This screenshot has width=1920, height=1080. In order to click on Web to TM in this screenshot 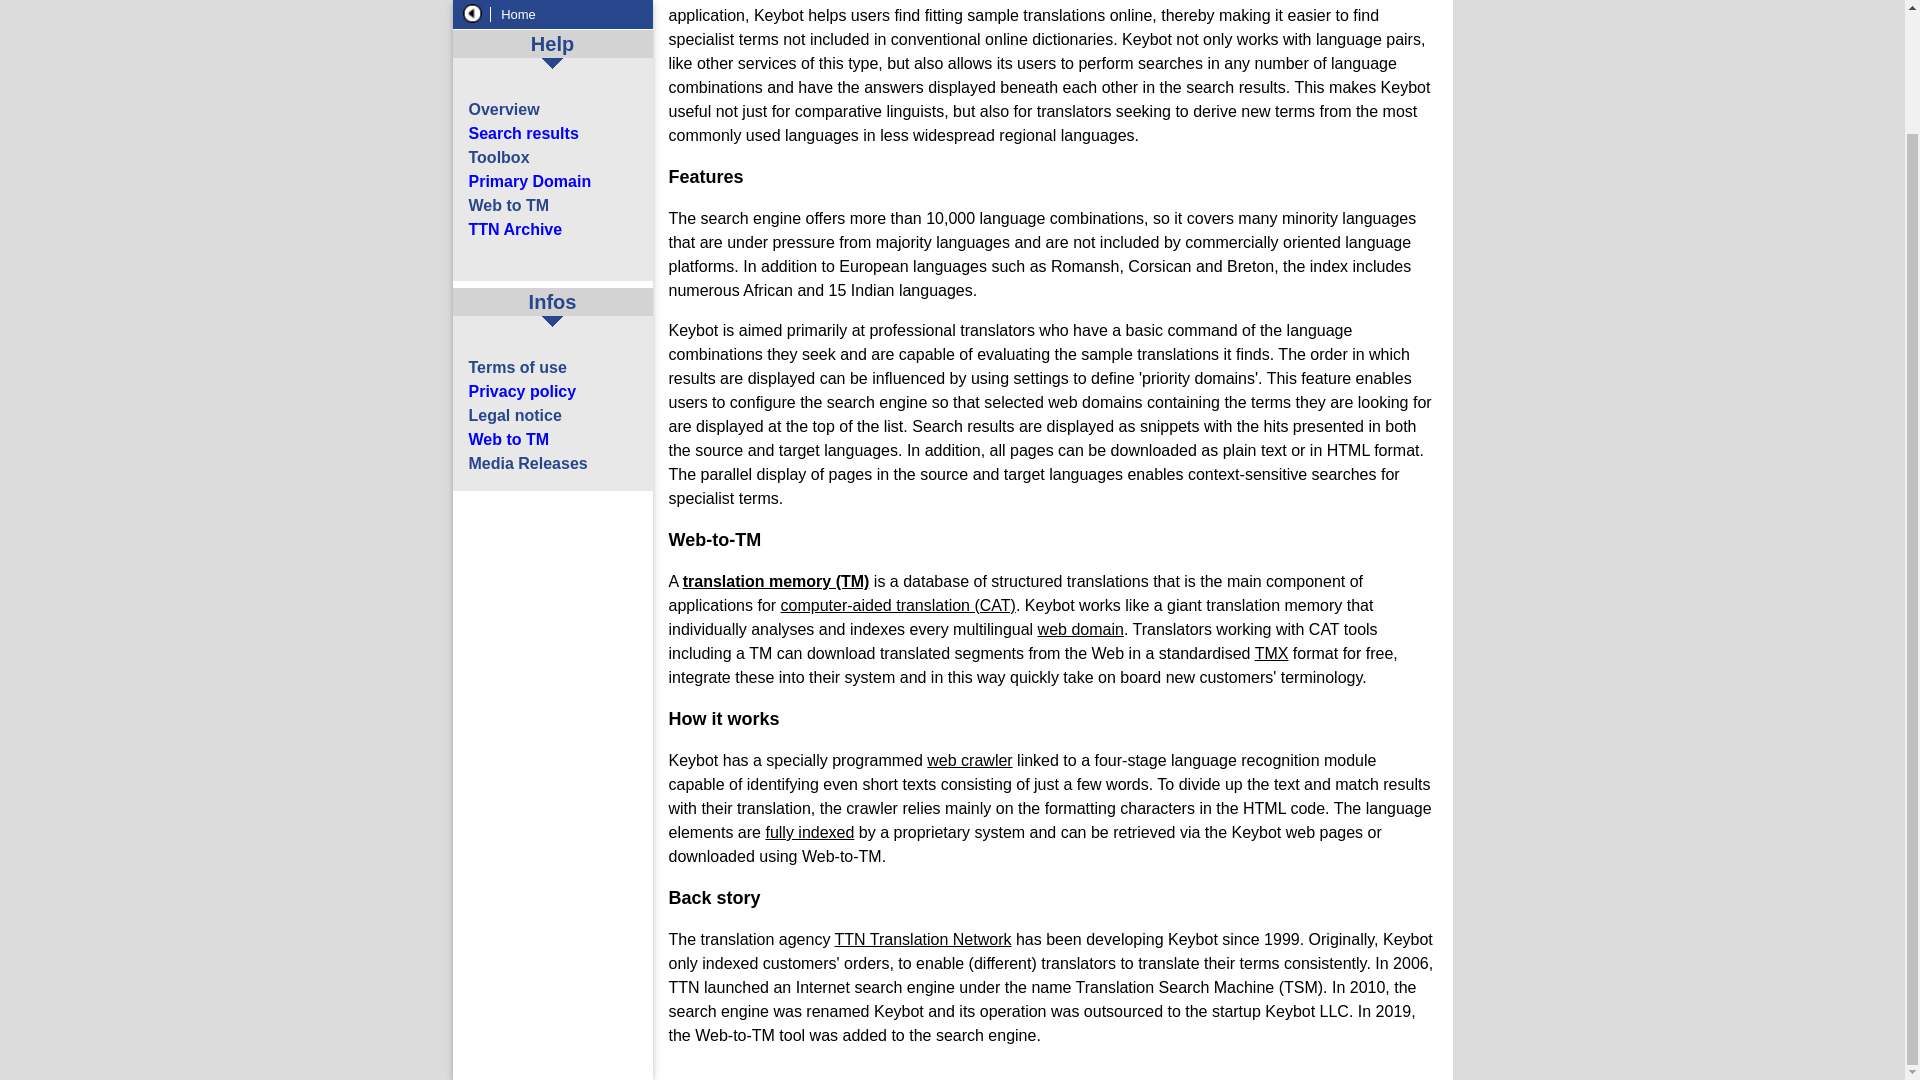, I will do `click(508, 67)`.